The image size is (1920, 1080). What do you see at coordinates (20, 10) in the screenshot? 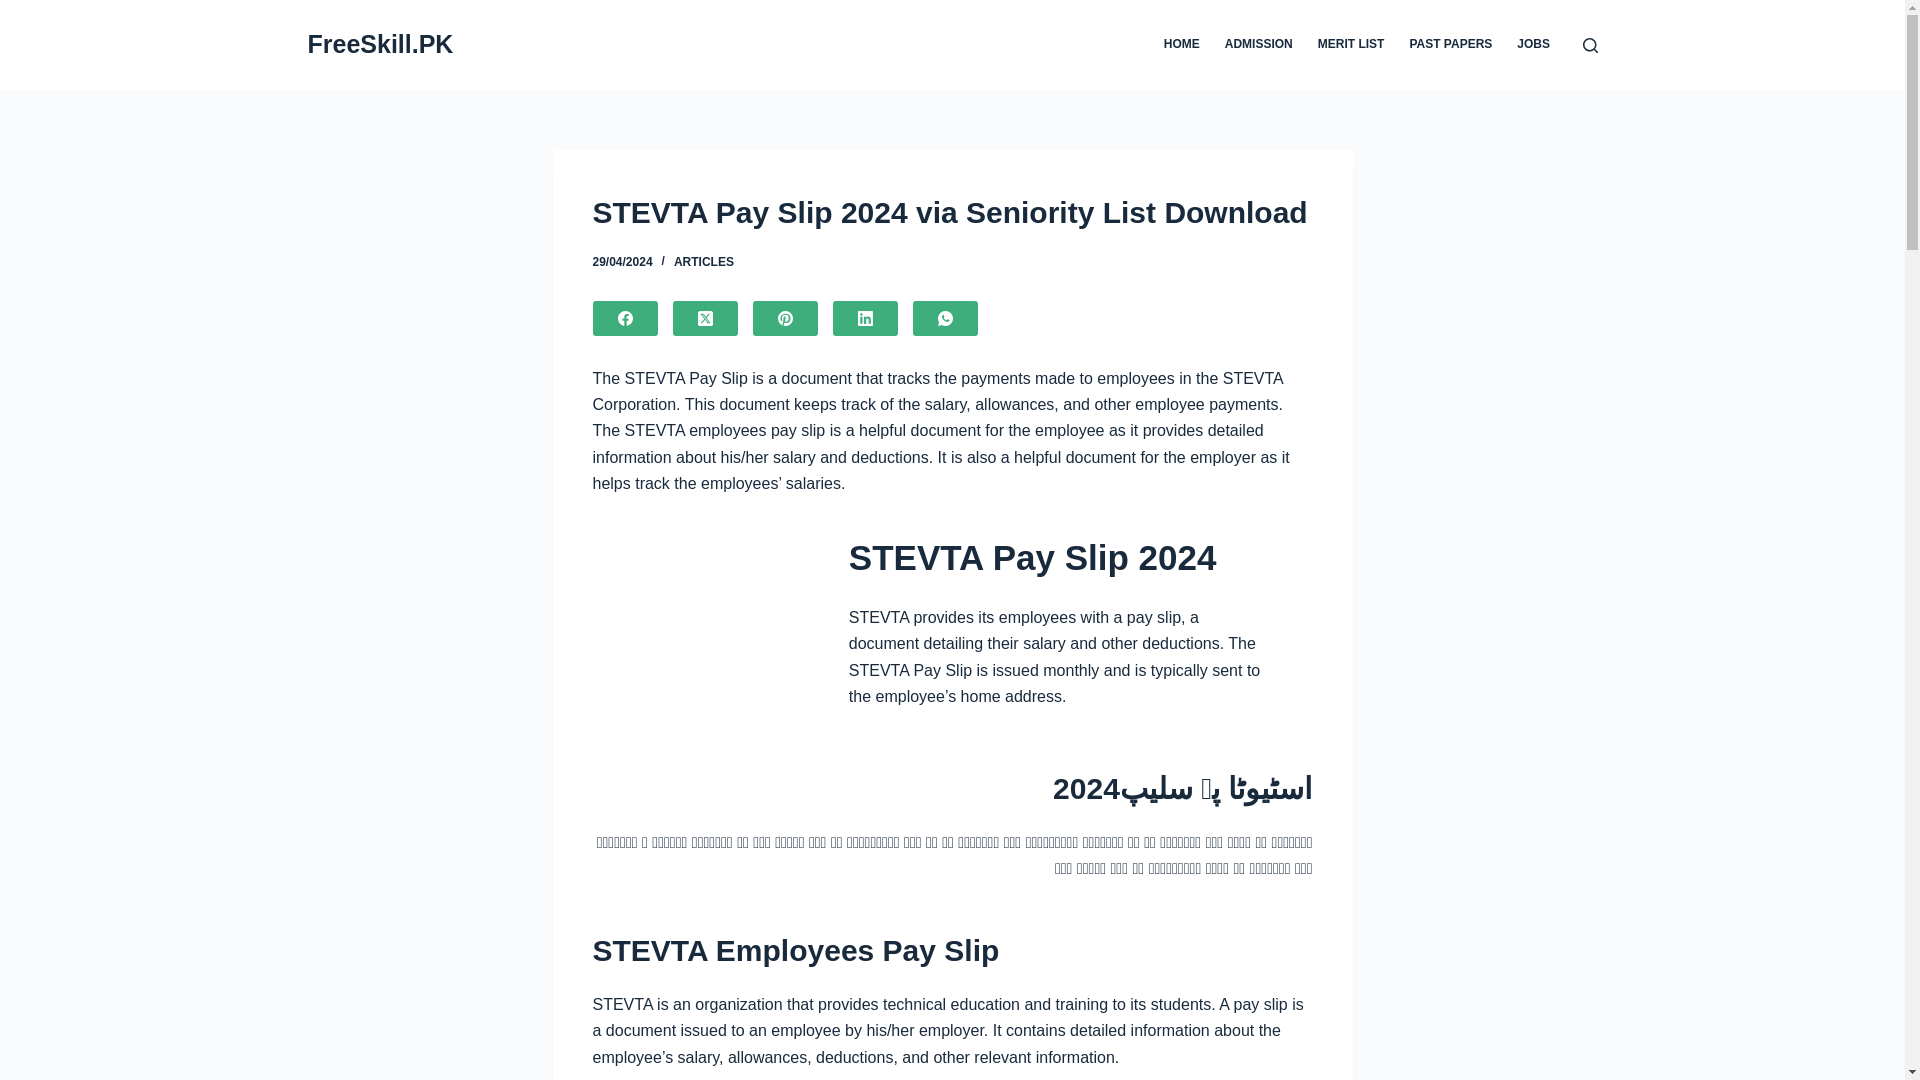
I see `Skip to content` at bounding box center [20, 10].